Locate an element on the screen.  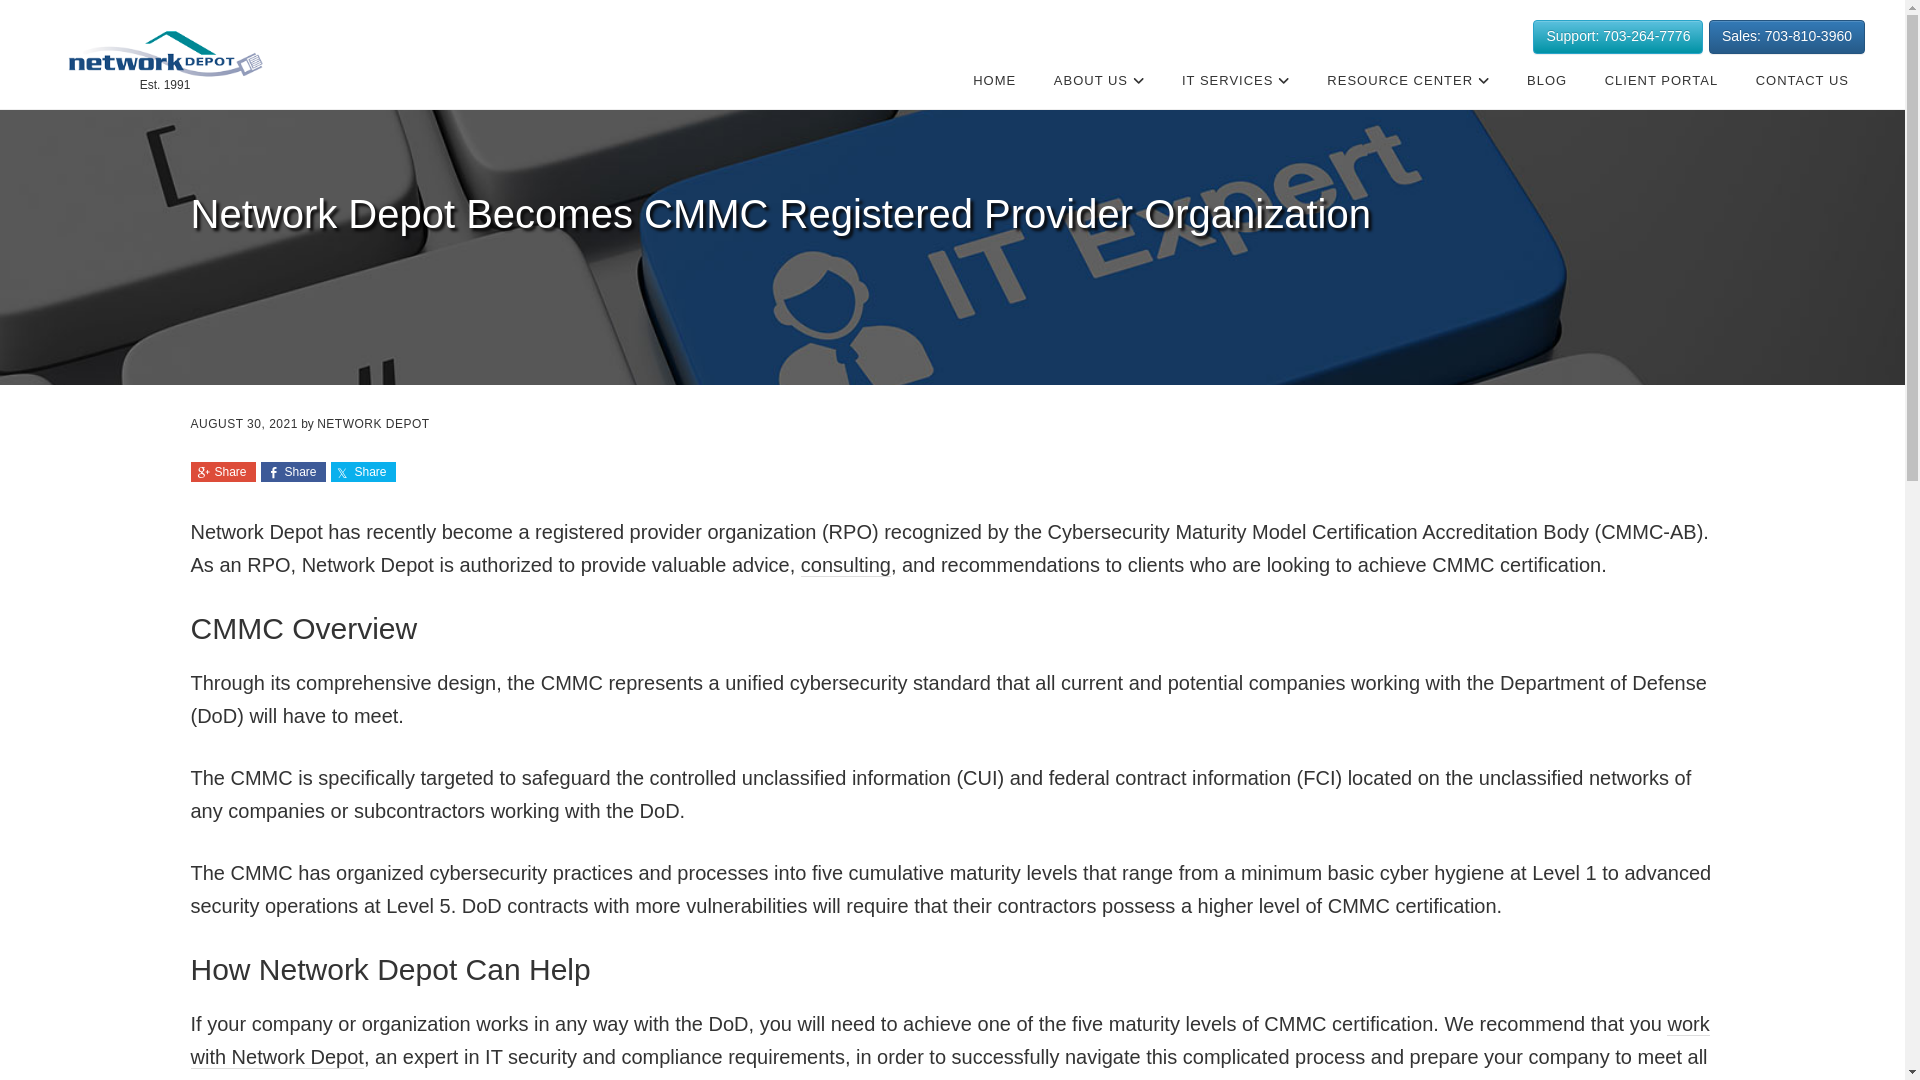
Support: 703-264-7776 is located at coordinates (1618, 37).